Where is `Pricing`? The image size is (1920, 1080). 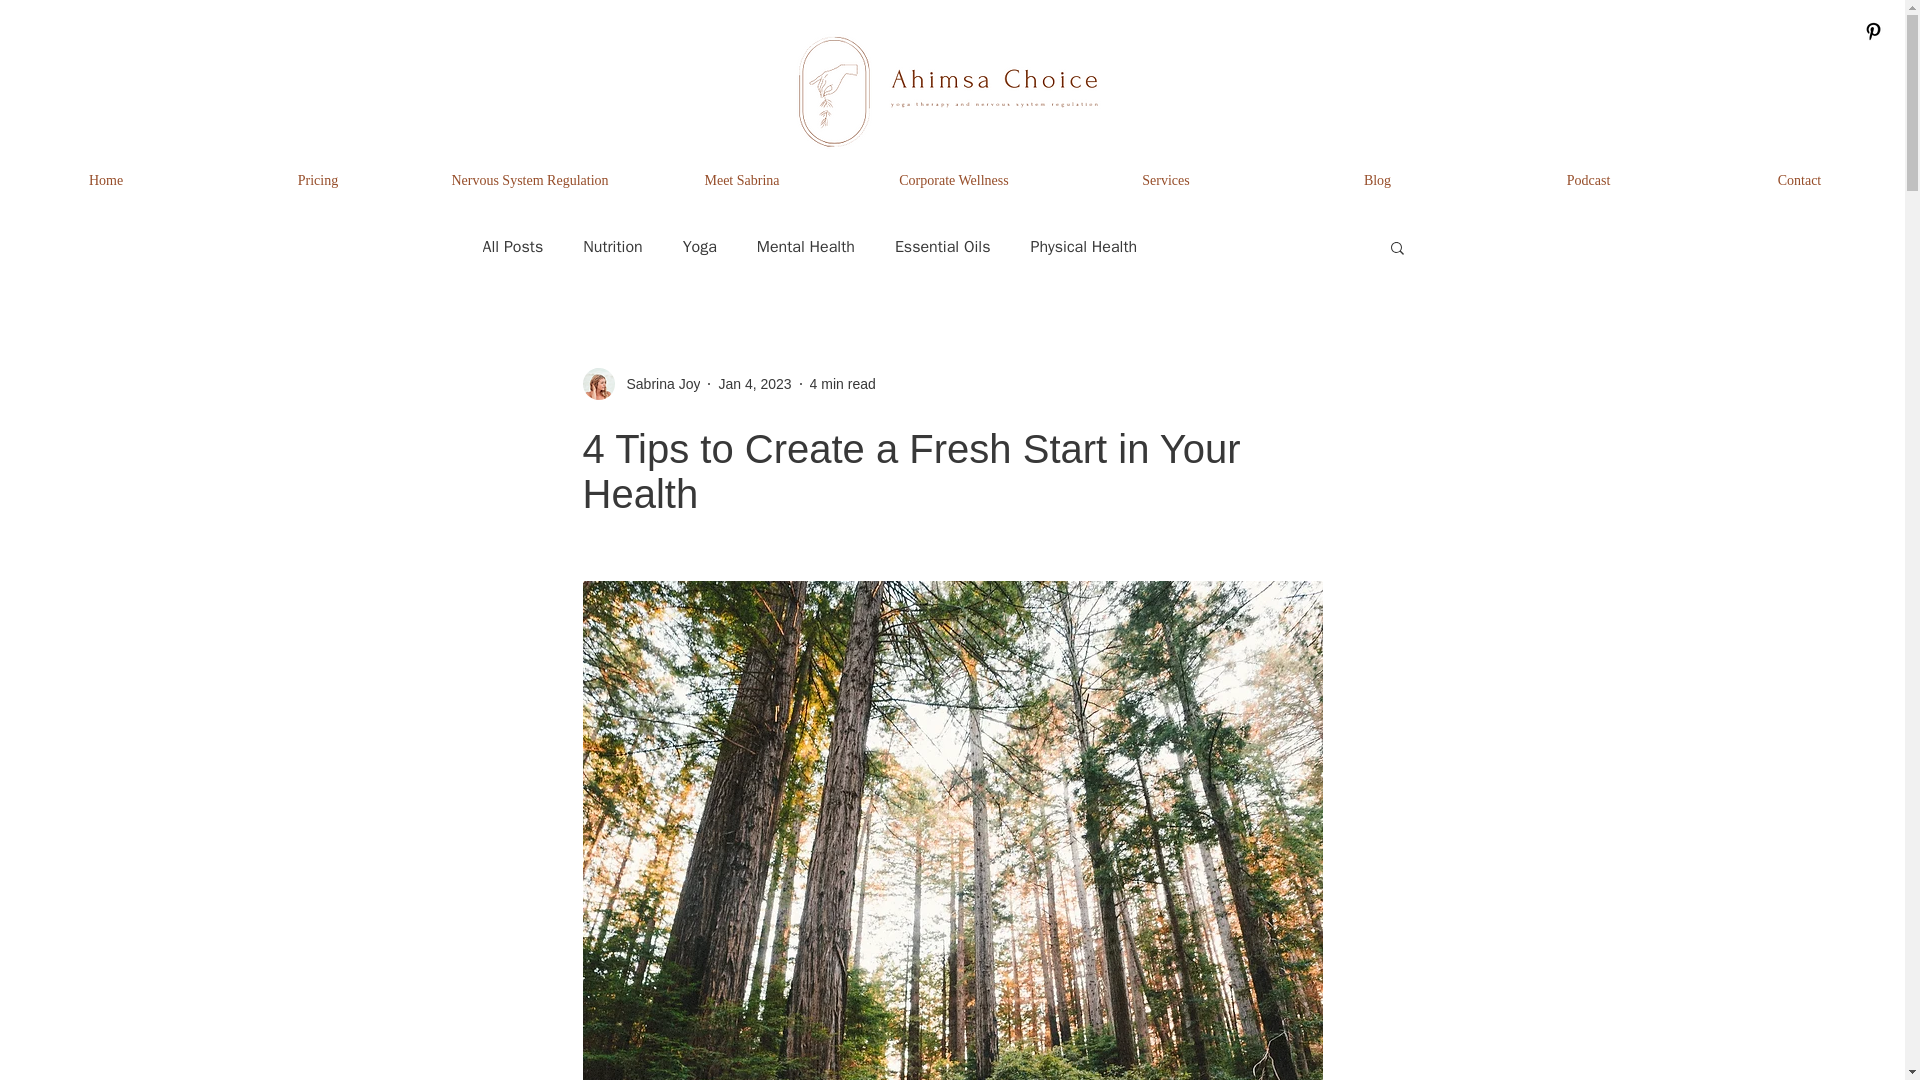 Pricing is located at coordinates (318, 180).